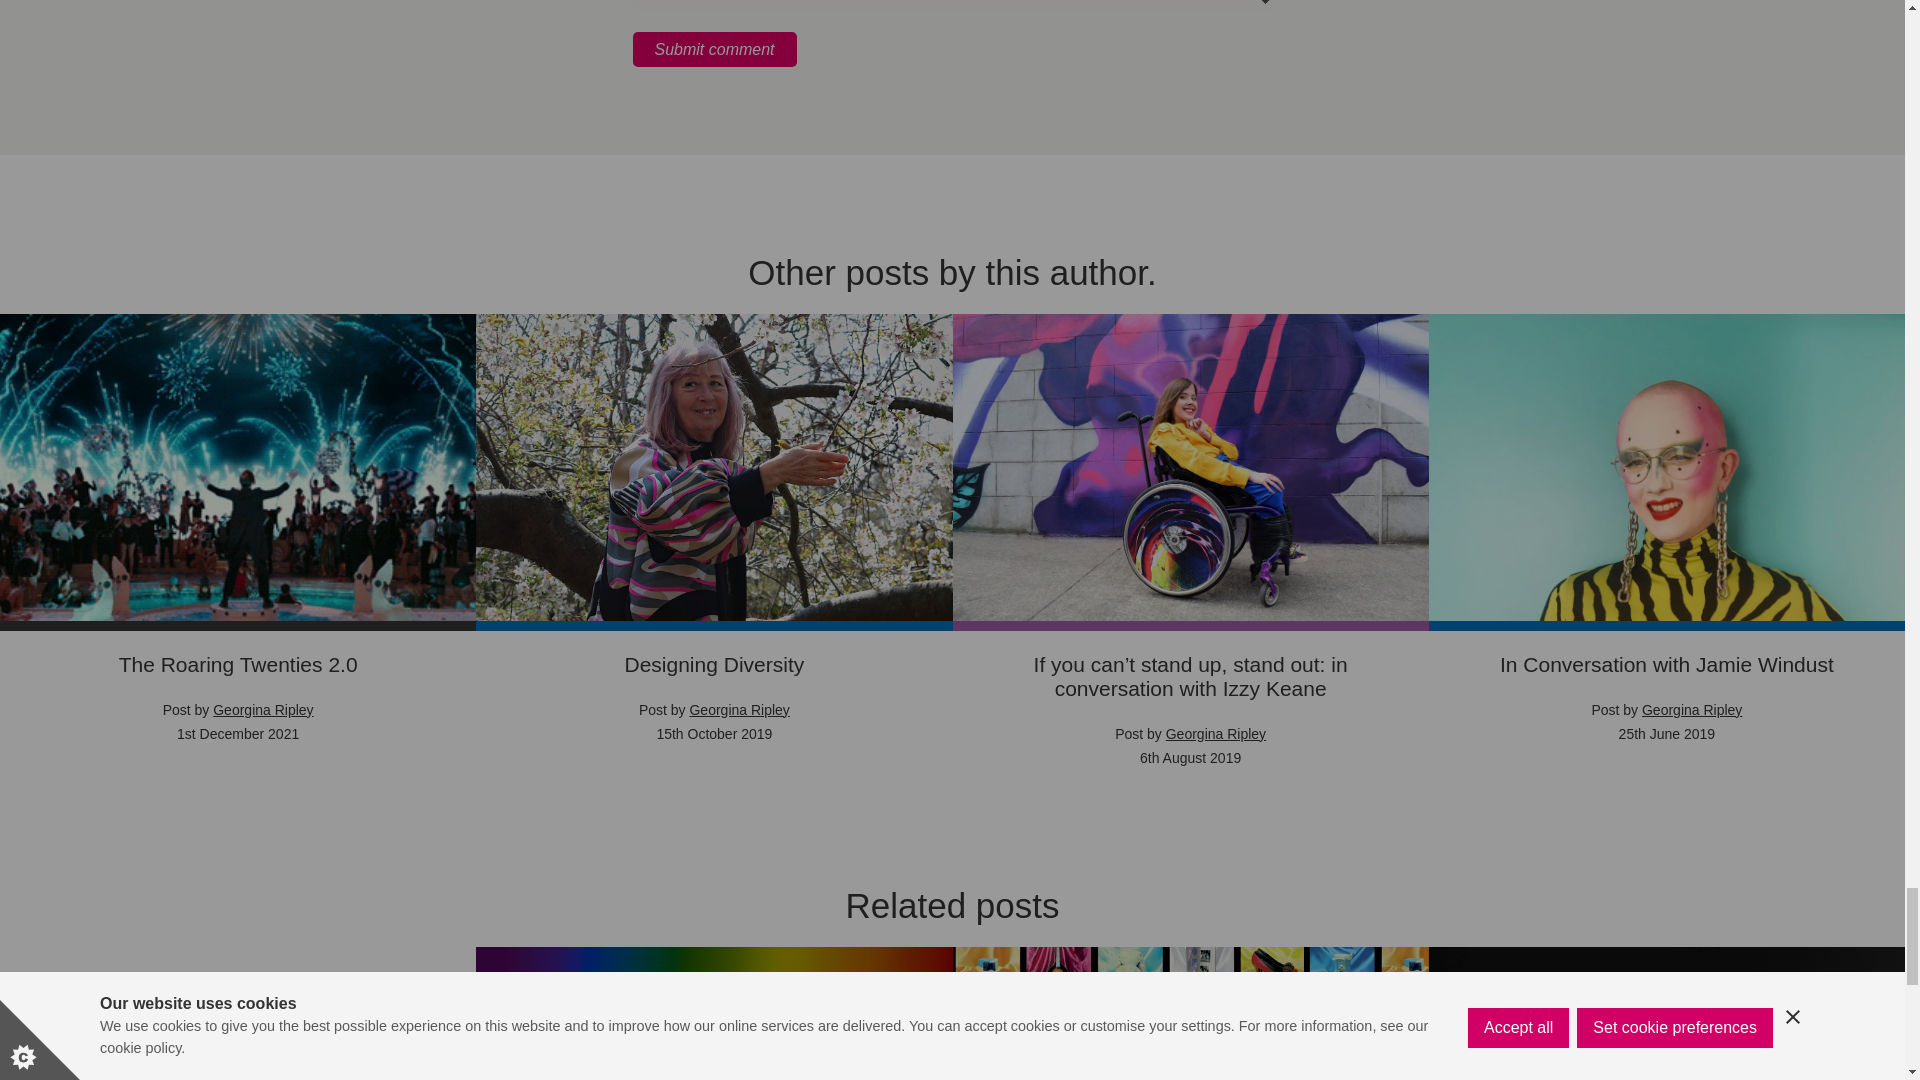 The height and width of the screenshot is (1080, 1920). I want to click on Posts by Georgina Ripley, so click(739, 710).